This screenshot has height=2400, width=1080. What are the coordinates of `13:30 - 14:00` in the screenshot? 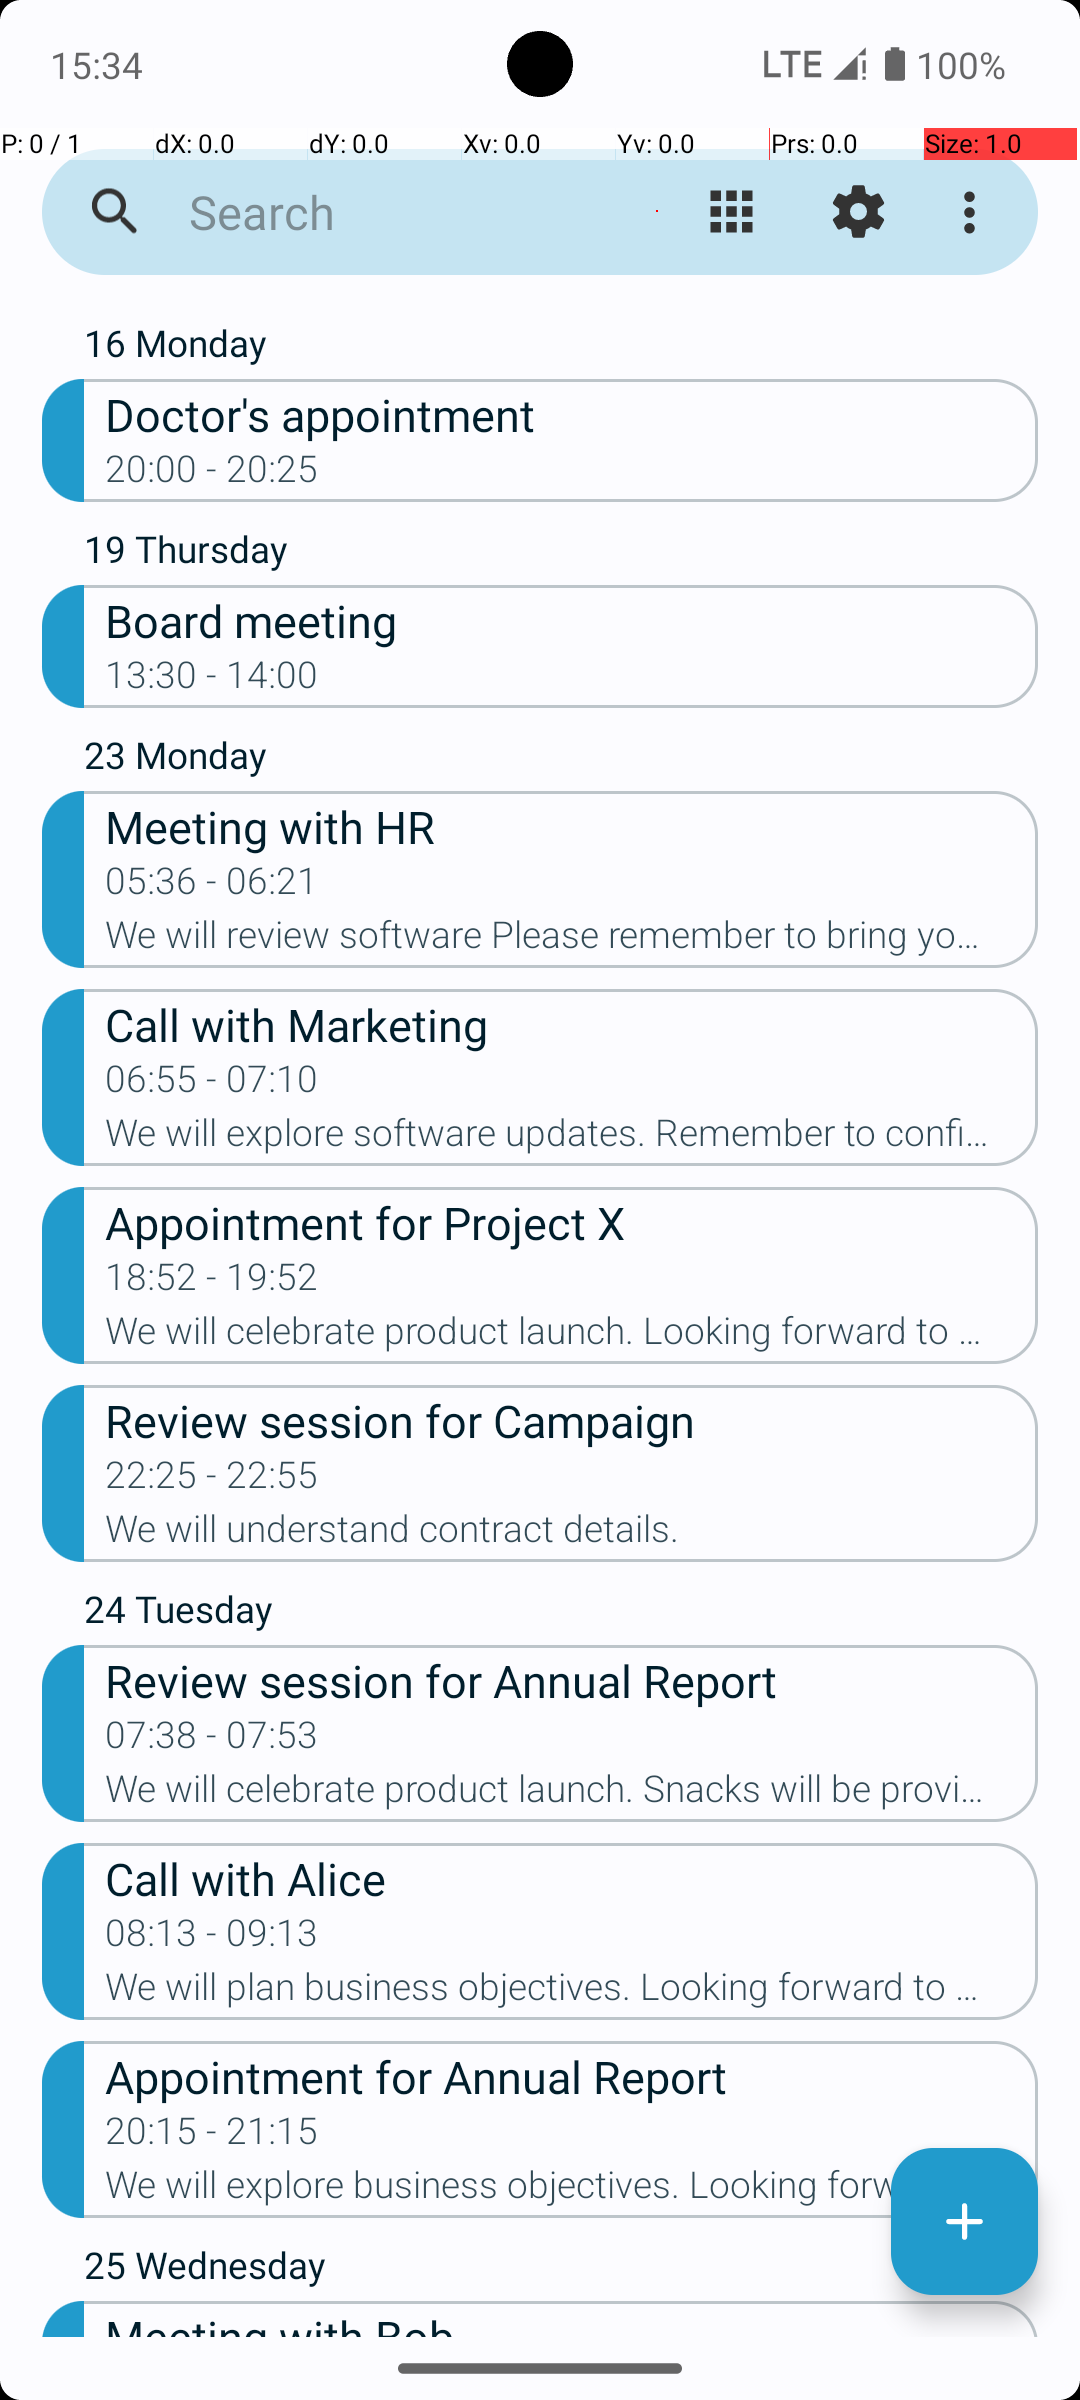 It's located at (212, 681).